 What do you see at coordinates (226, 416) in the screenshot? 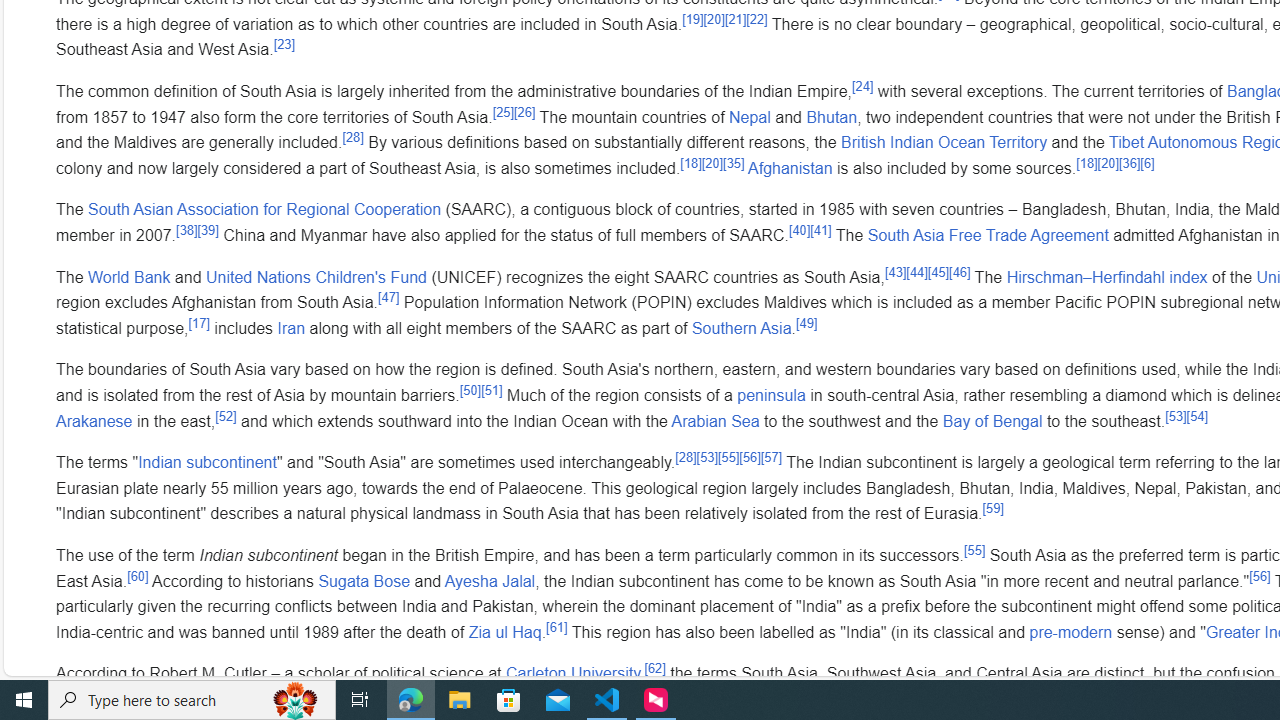
I see `[52]` at bounding box center [226, 416].